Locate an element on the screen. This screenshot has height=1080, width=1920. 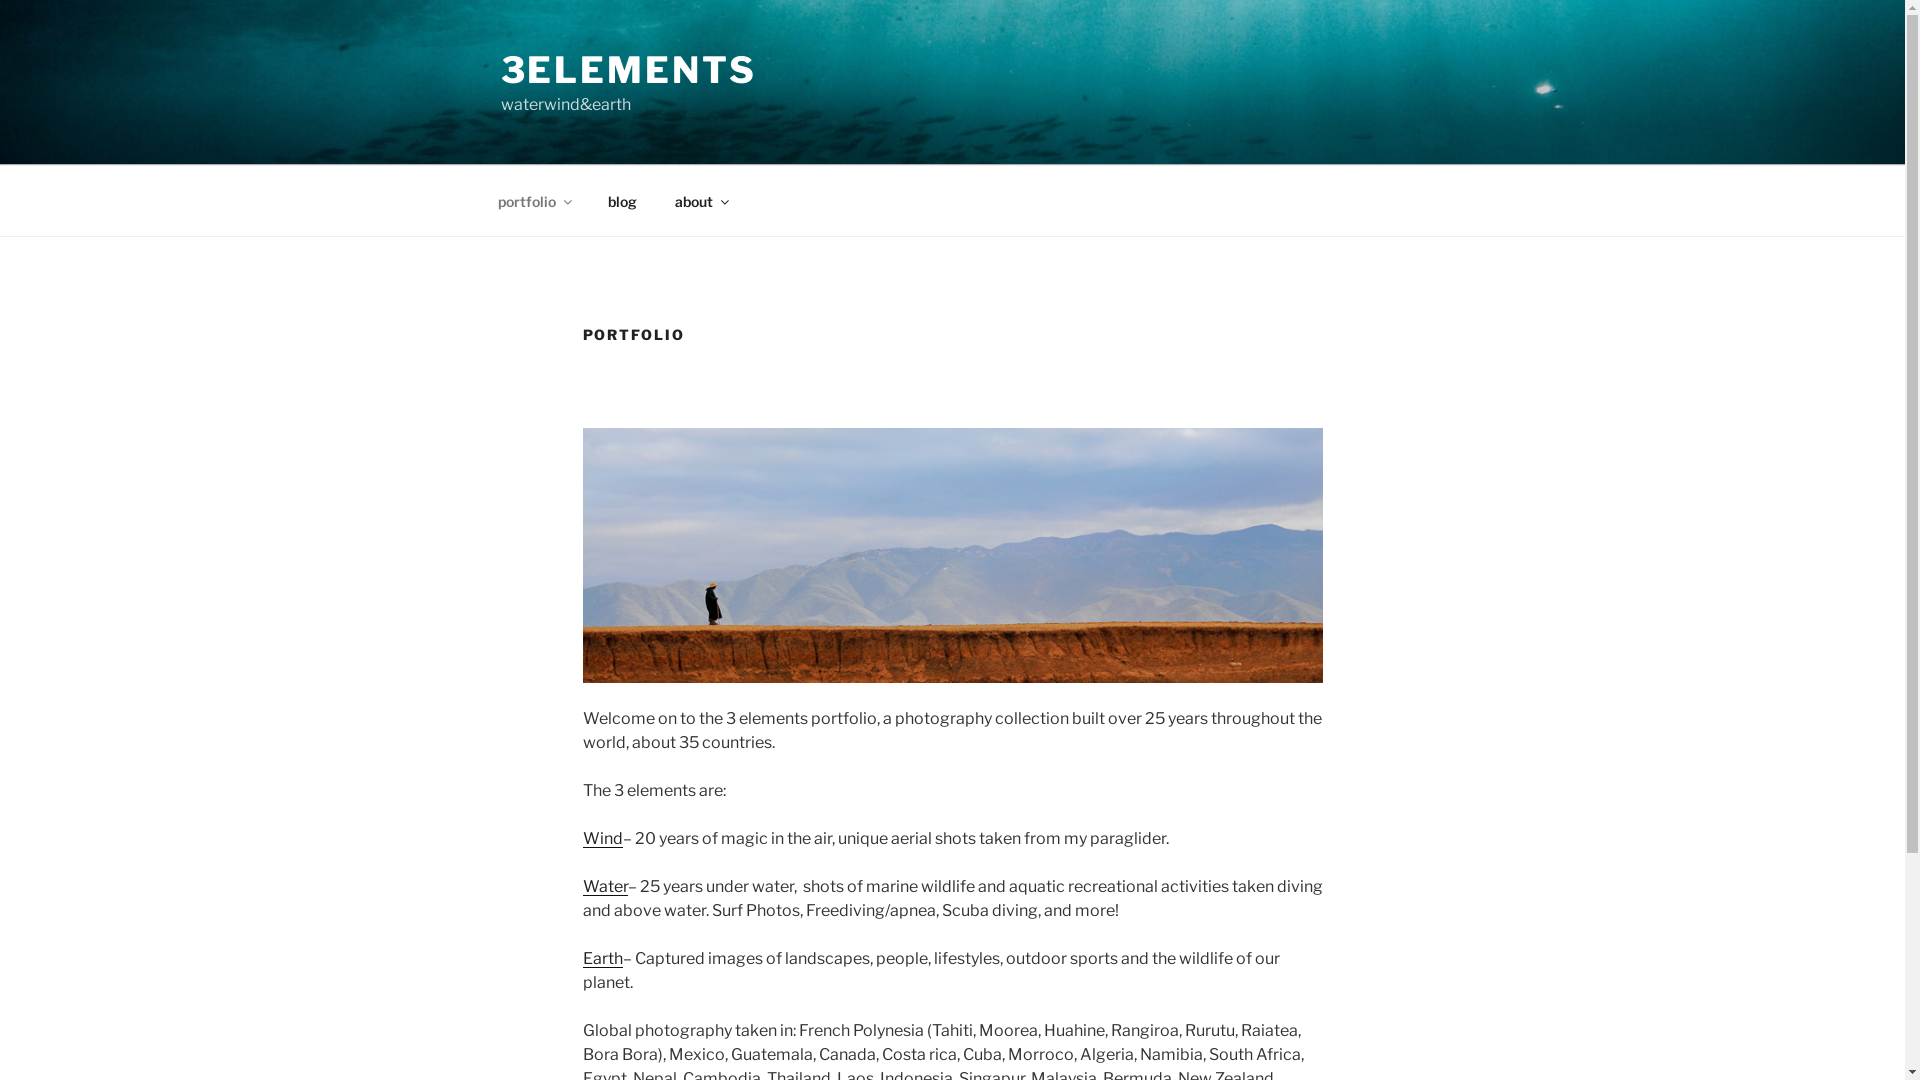
Water is located at coordinates (604, 886).